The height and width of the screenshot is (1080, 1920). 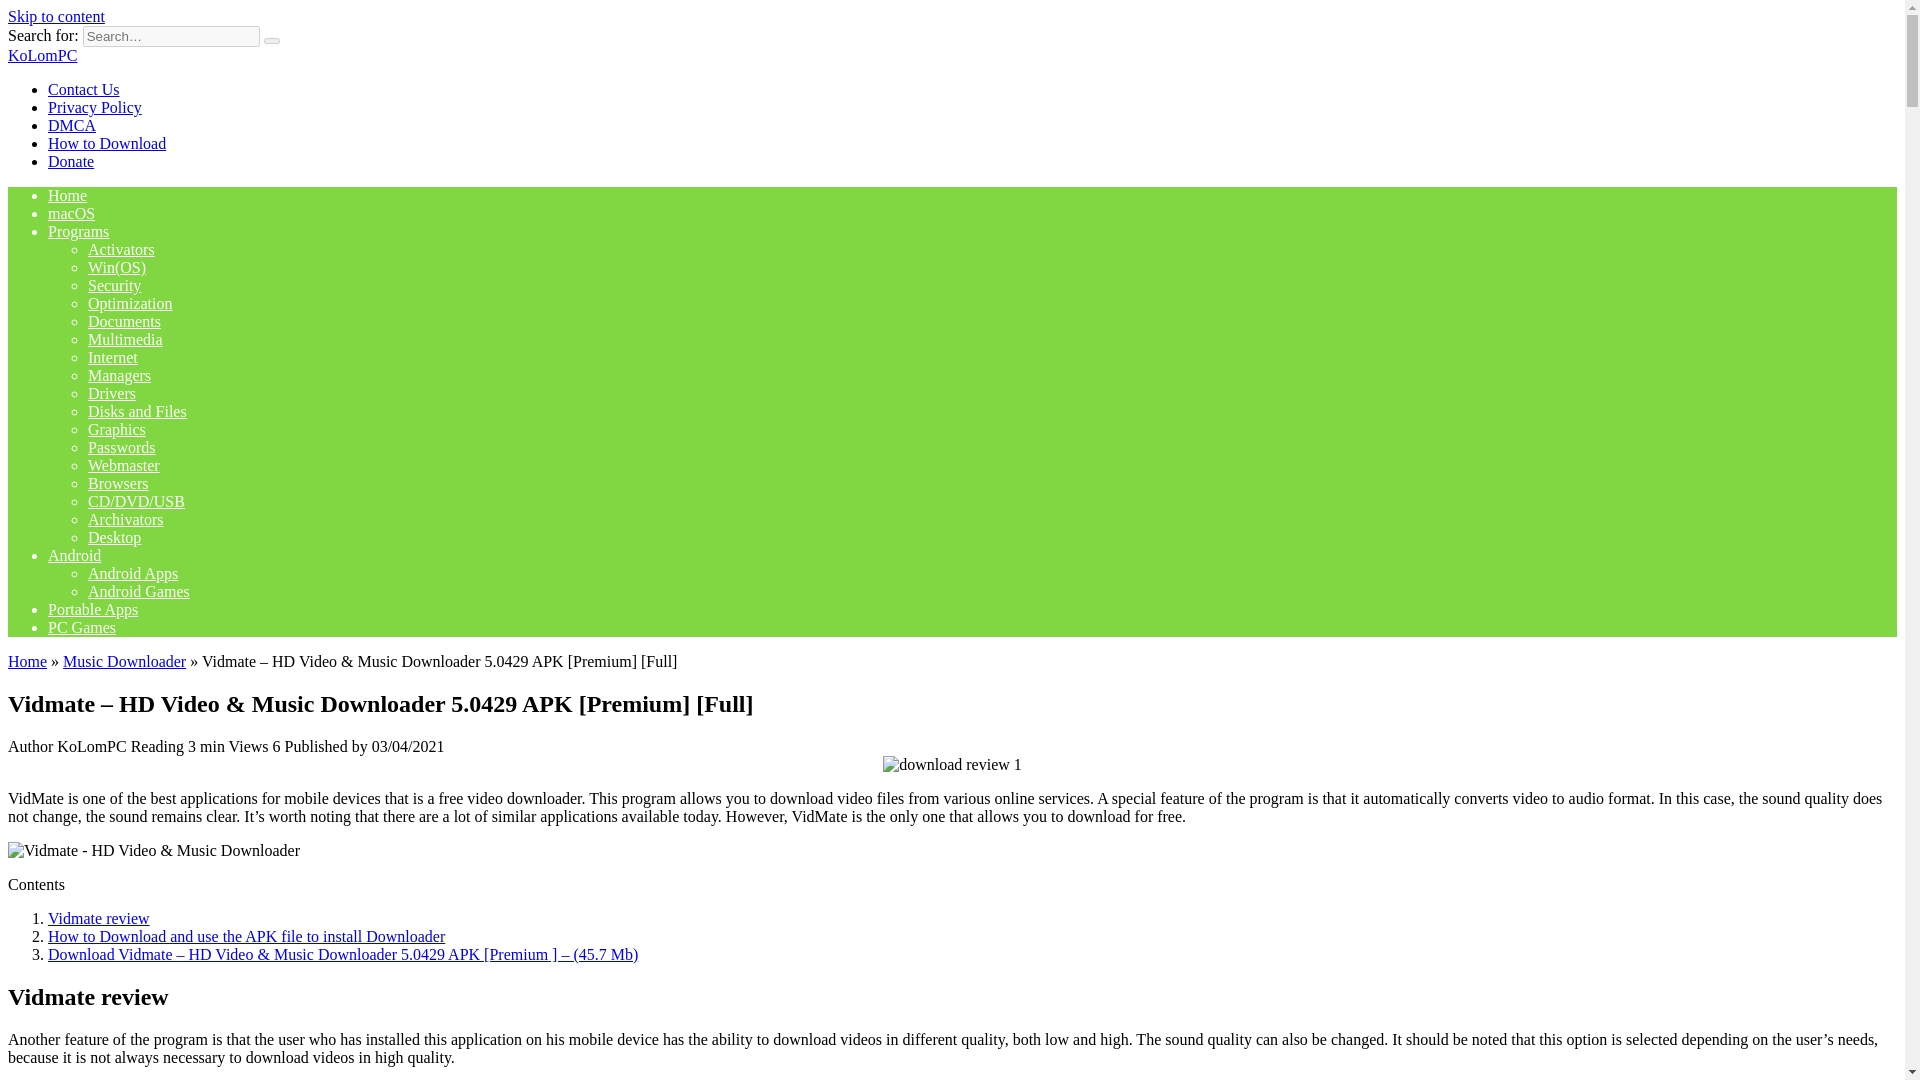 I want to click on Contact Us, so click(x=84, y=90).